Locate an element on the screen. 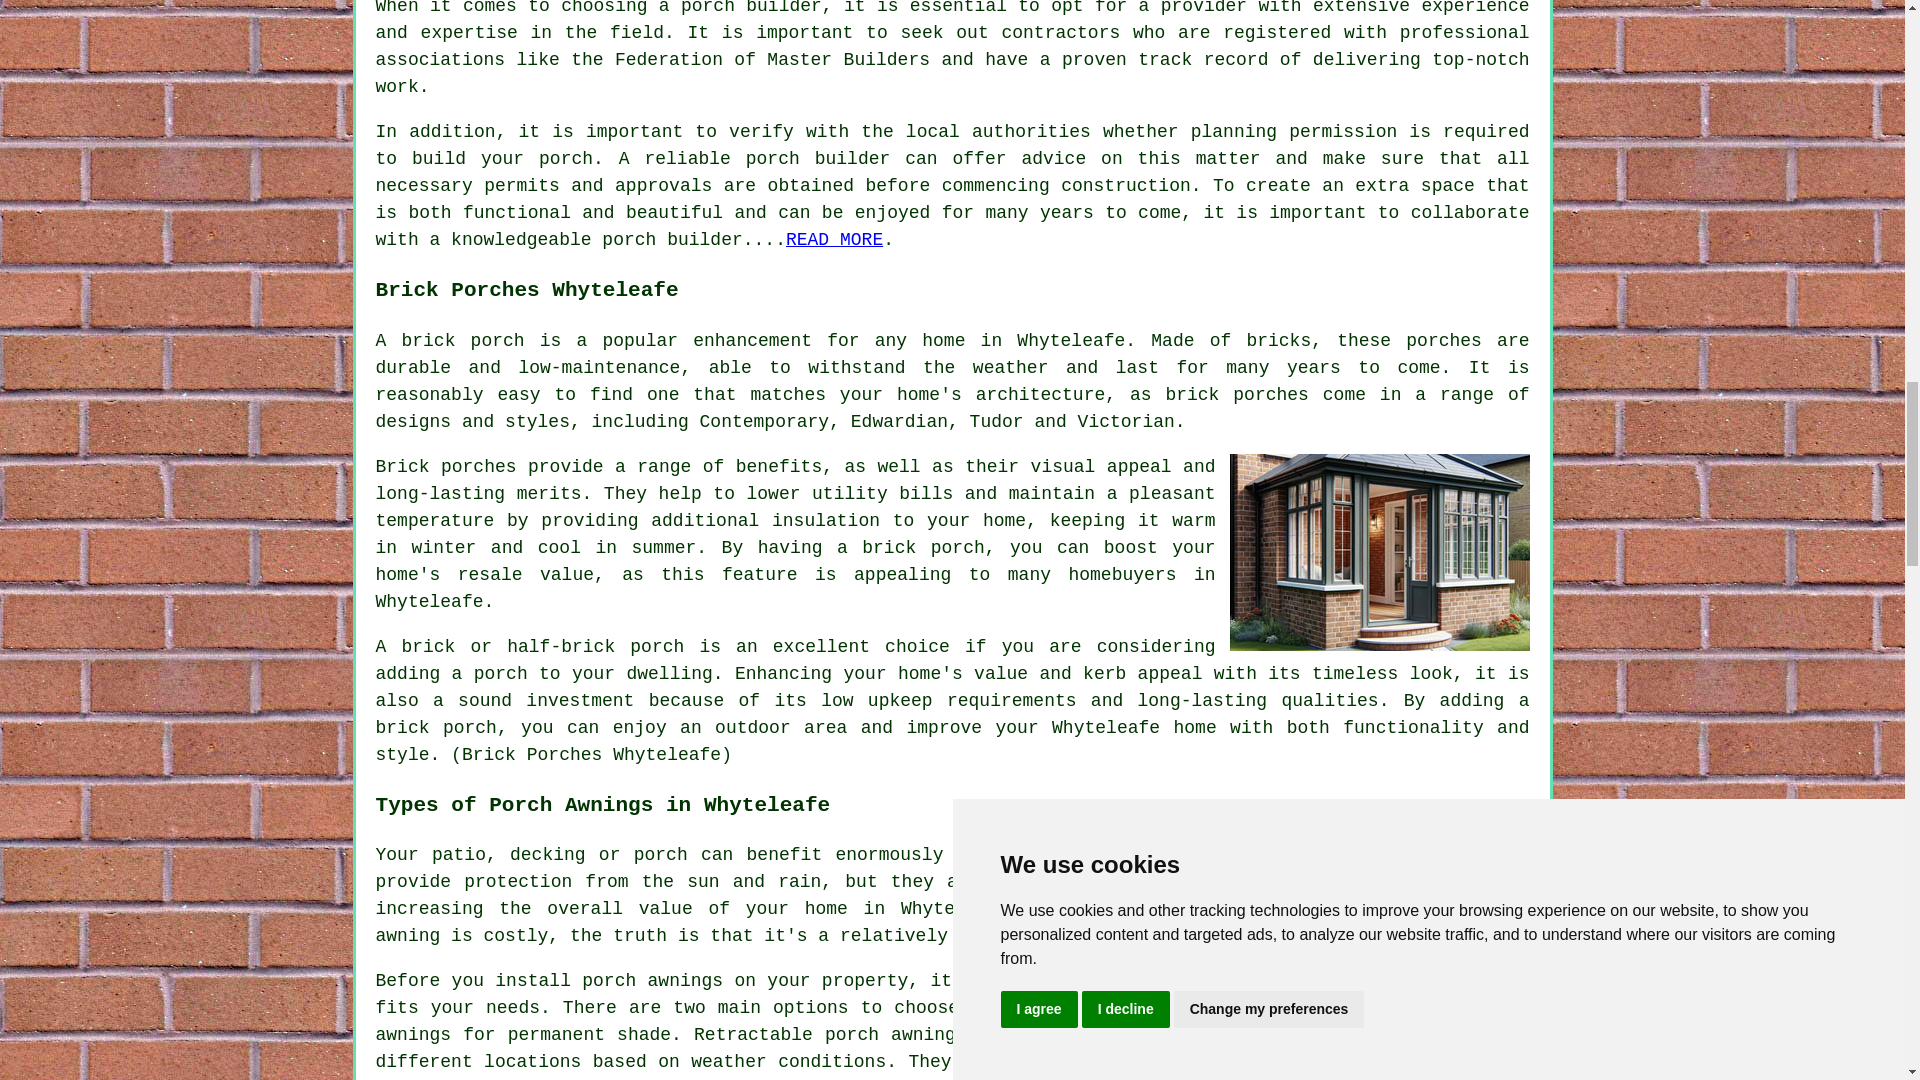 Image resolution: width=1920 pixels, height=1080 pixels. porches is located at coordinates (1444, 340).